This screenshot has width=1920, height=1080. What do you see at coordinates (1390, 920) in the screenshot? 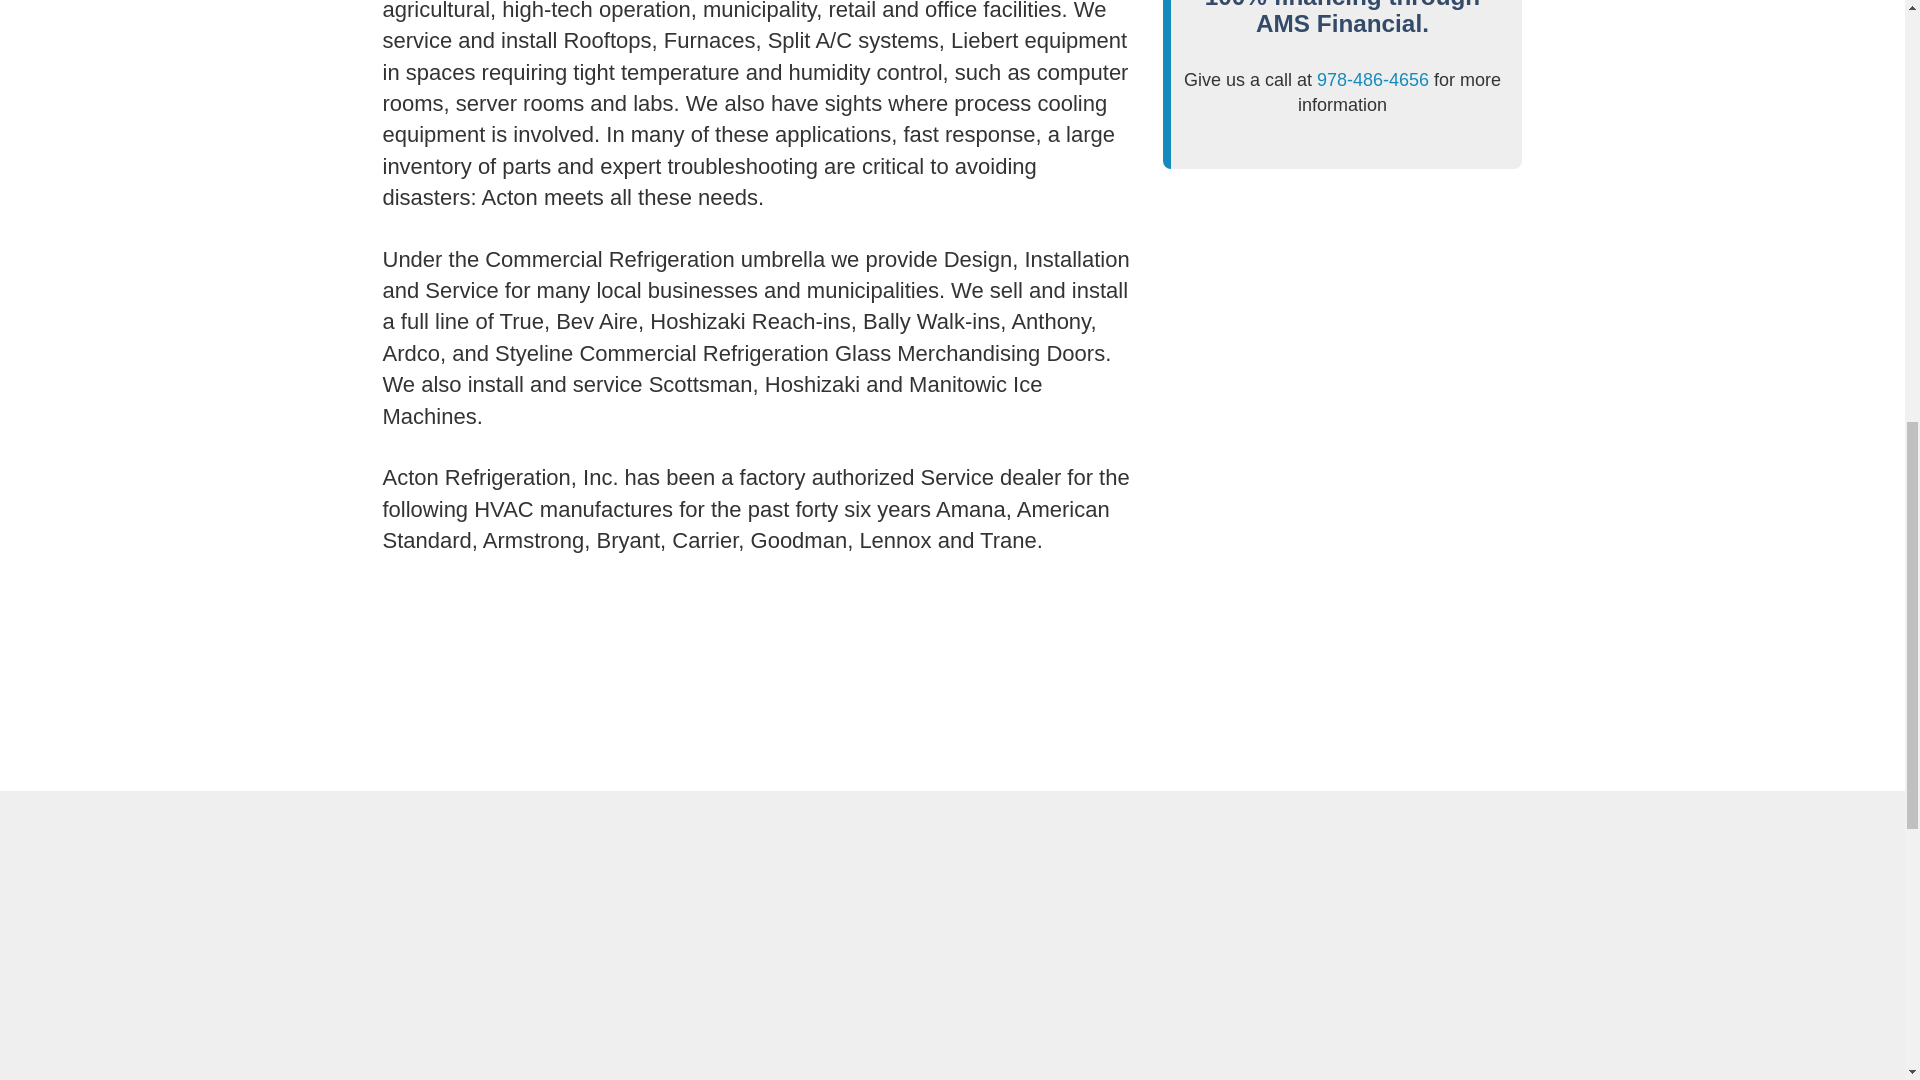
I see `acca` at bounding box center [1390, 920].